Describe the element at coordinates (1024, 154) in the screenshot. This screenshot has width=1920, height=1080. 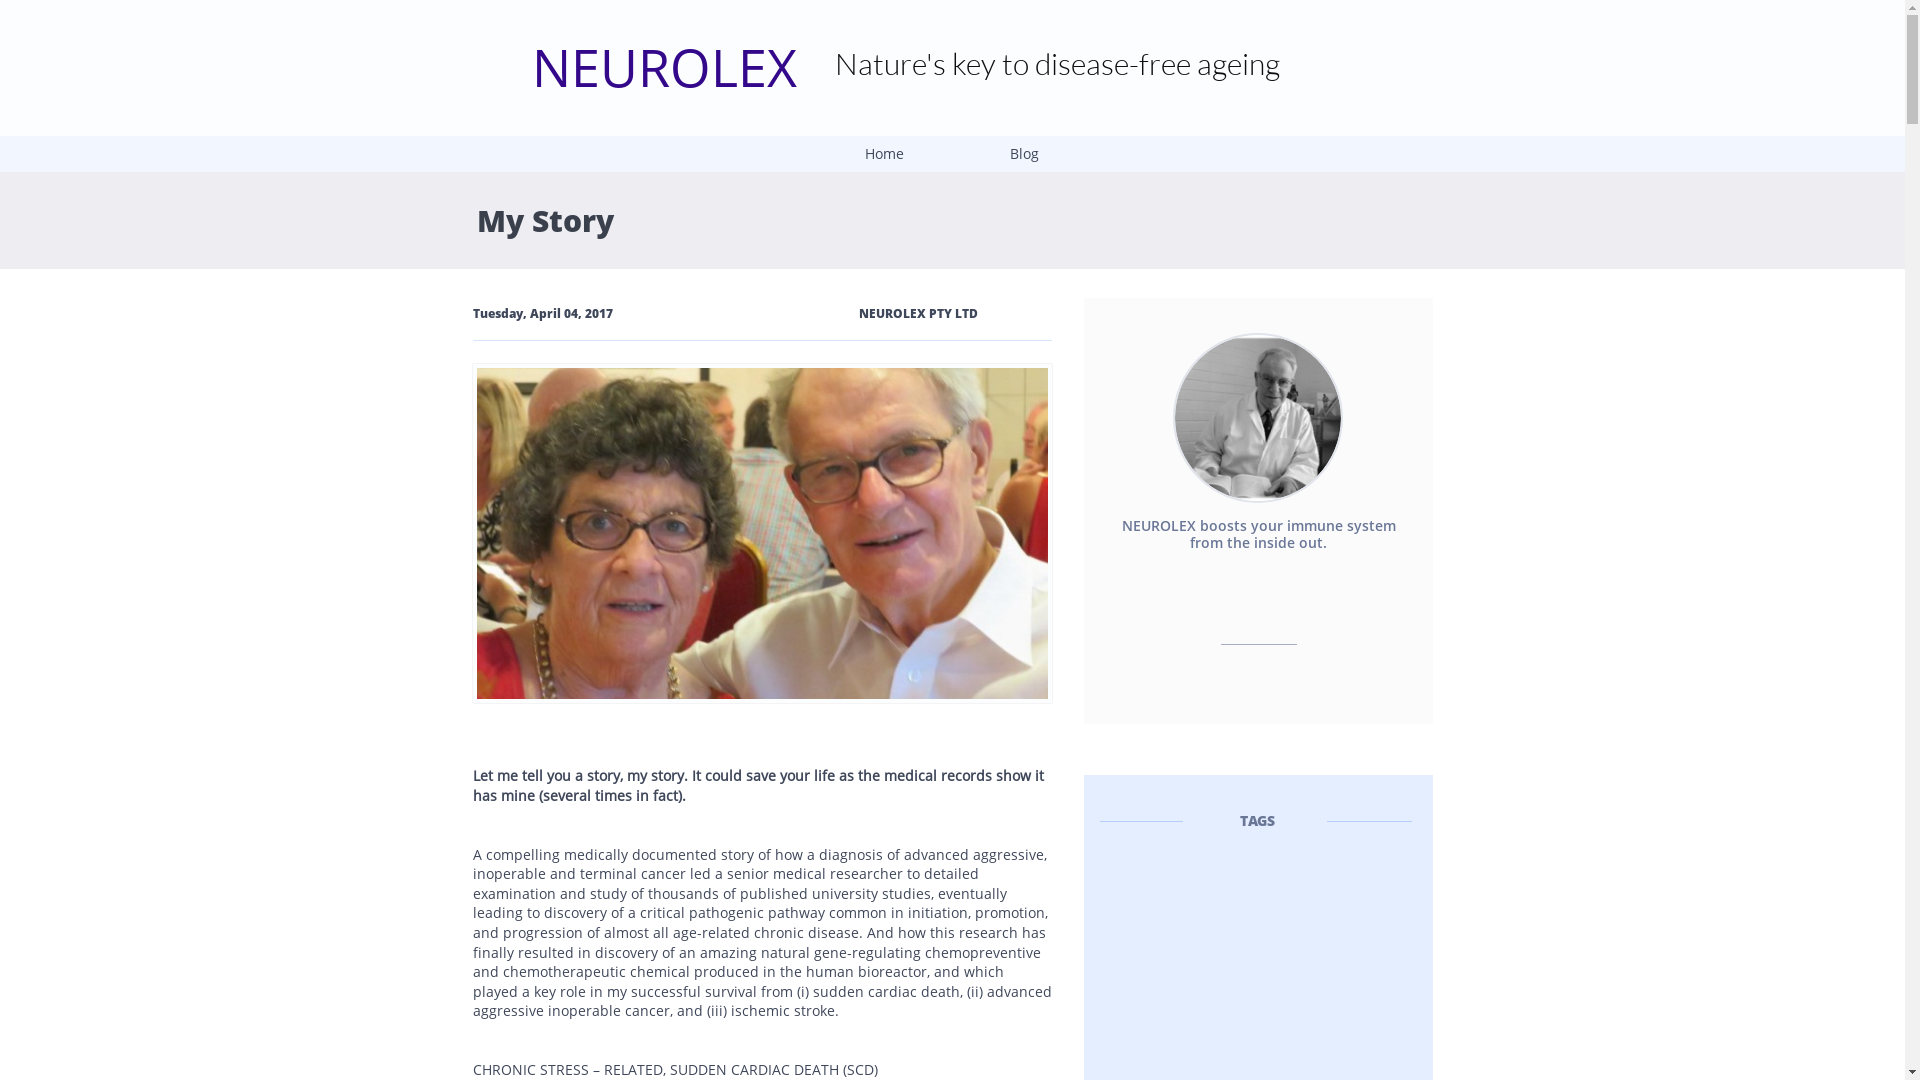
I see `Blog` at that location.